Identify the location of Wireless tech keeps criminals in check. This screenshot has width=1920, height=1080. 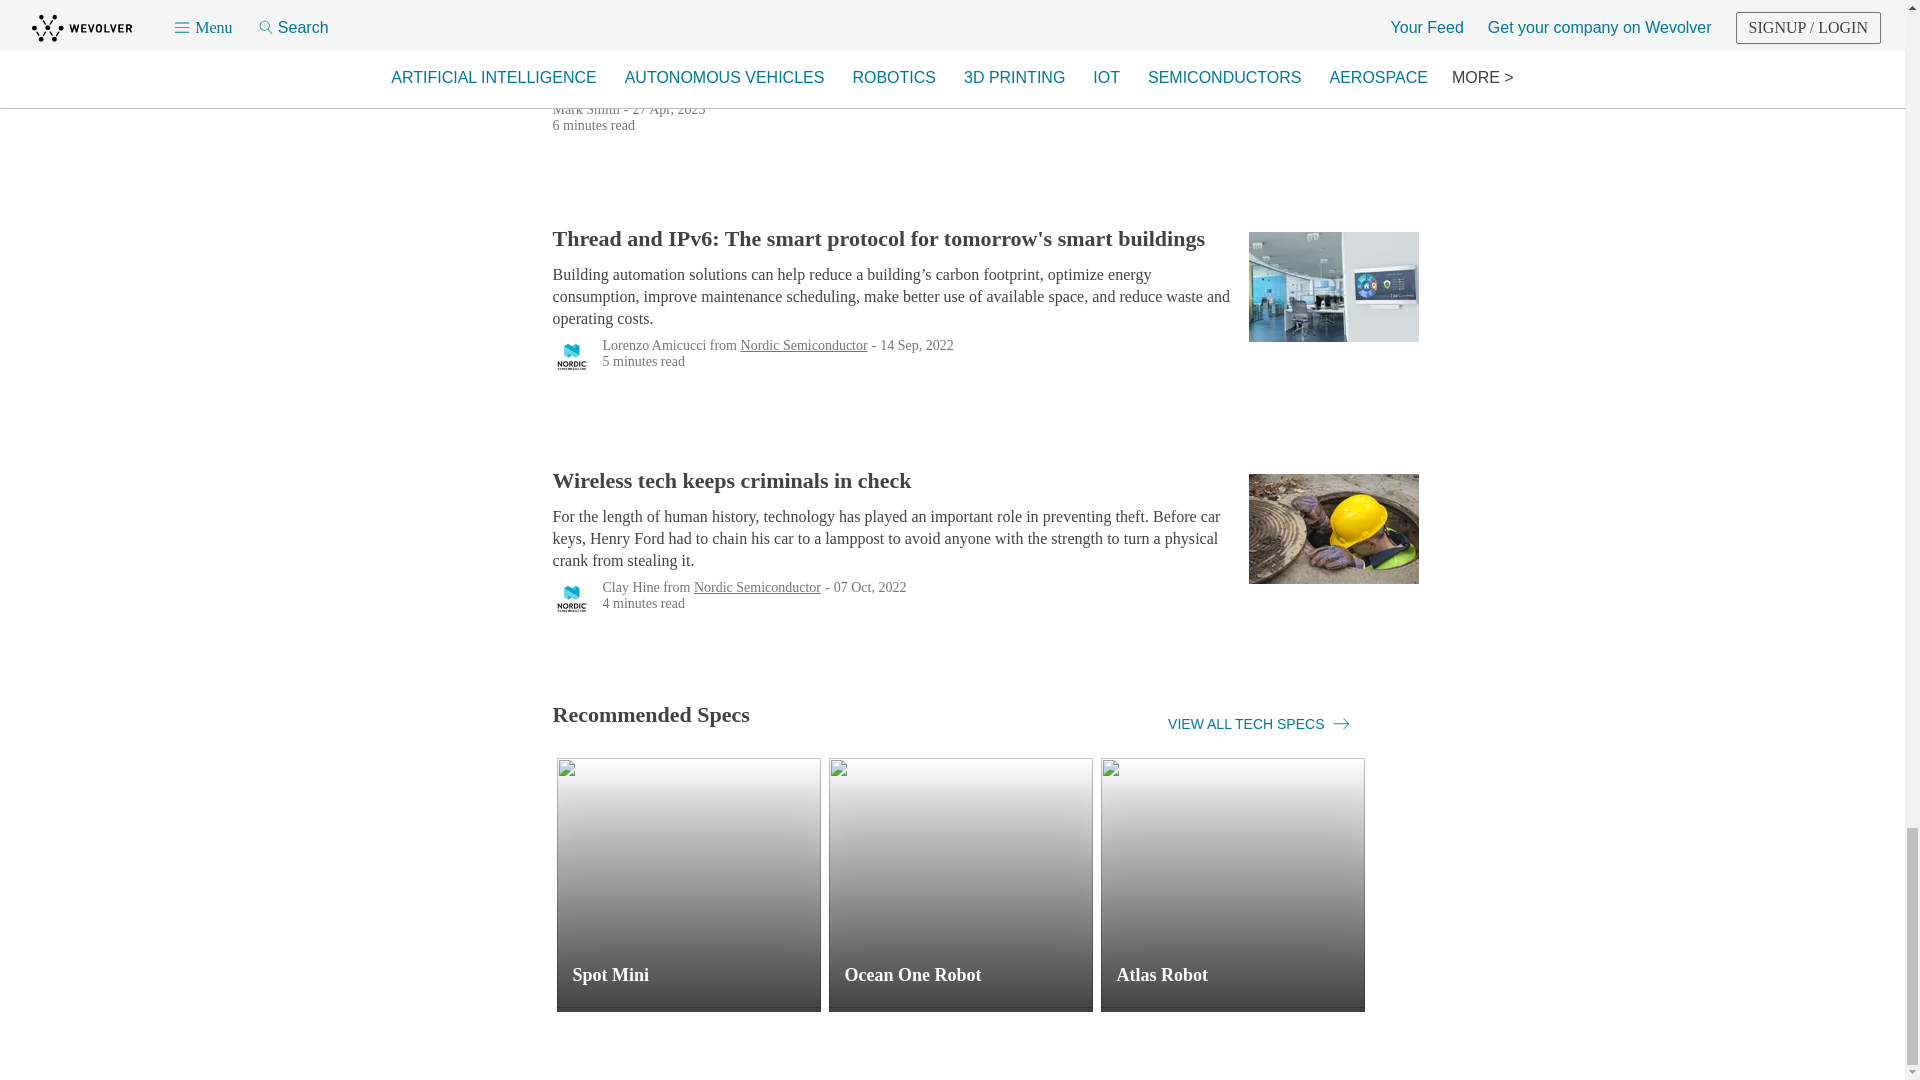
(896, 480).